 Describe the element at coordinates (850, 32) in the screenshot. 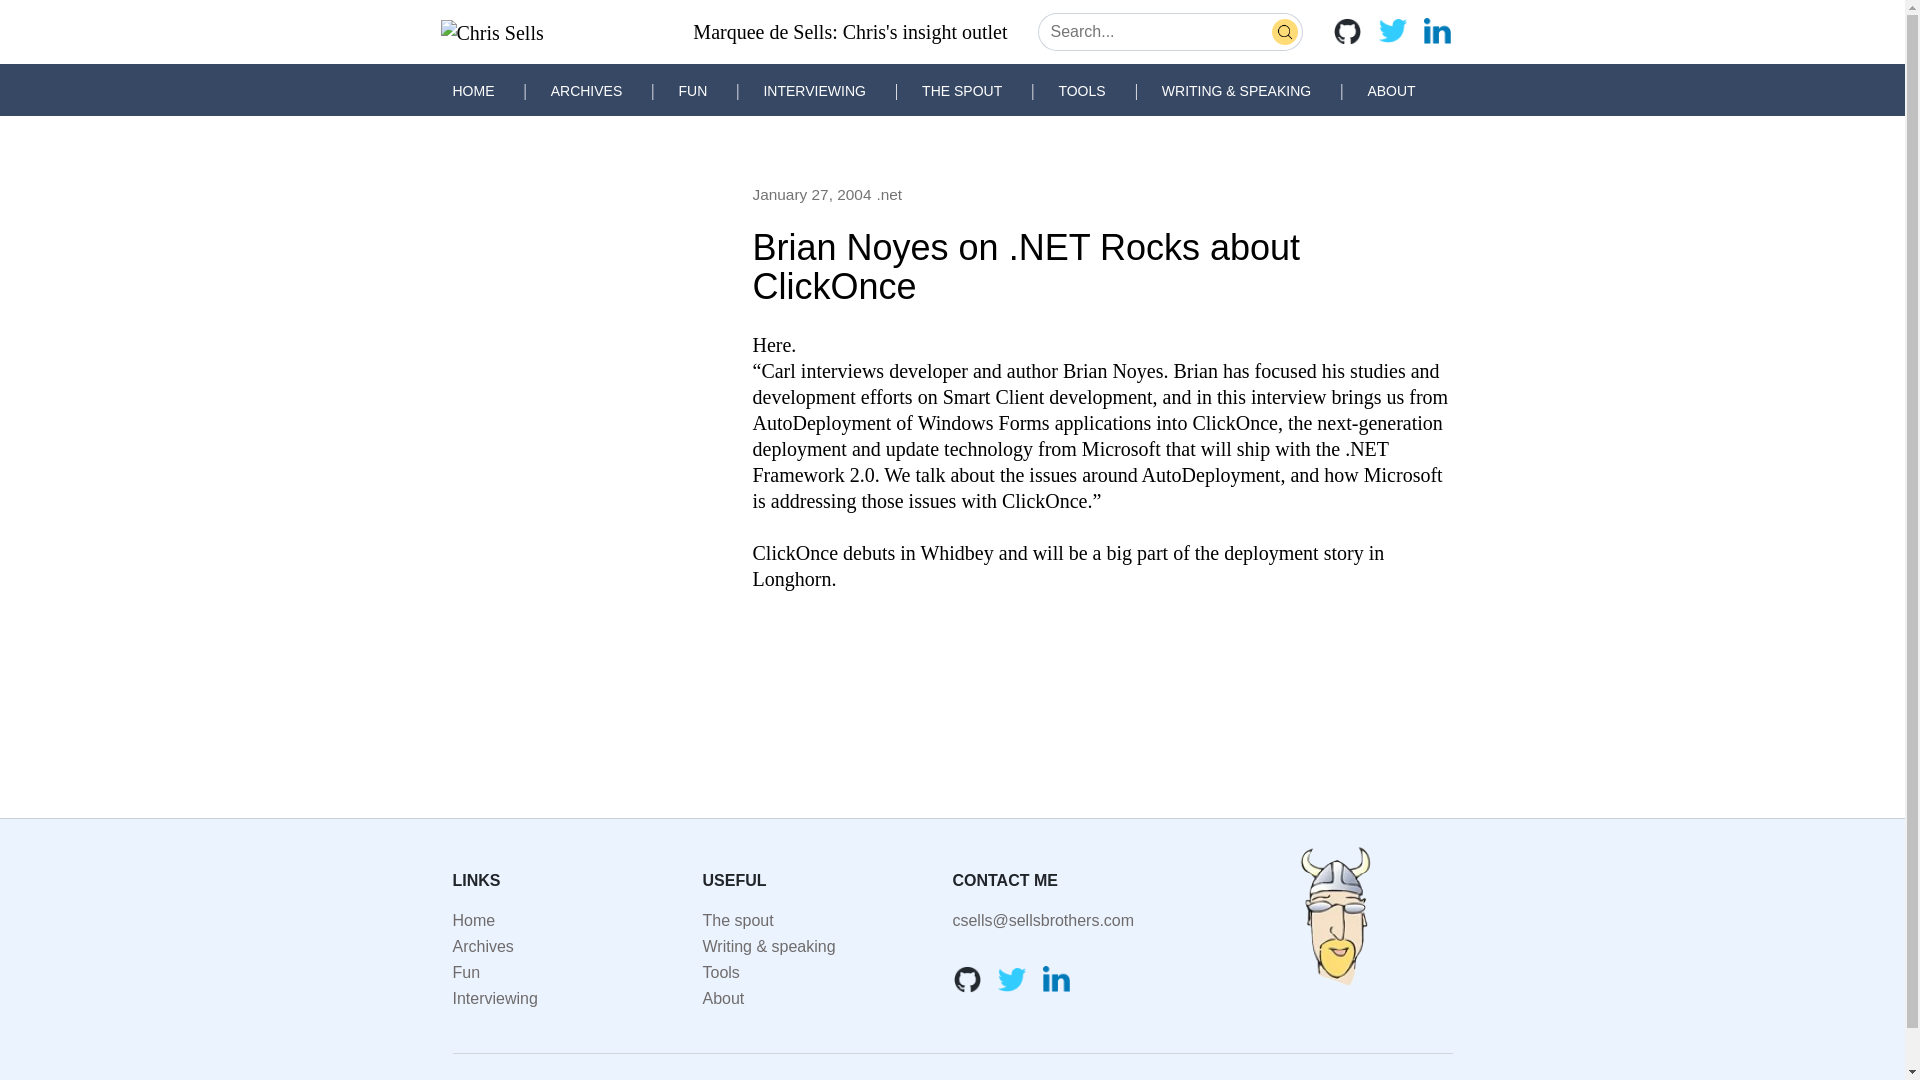

I see `Marquee de Sells: Chris's insight outlet` at that location.